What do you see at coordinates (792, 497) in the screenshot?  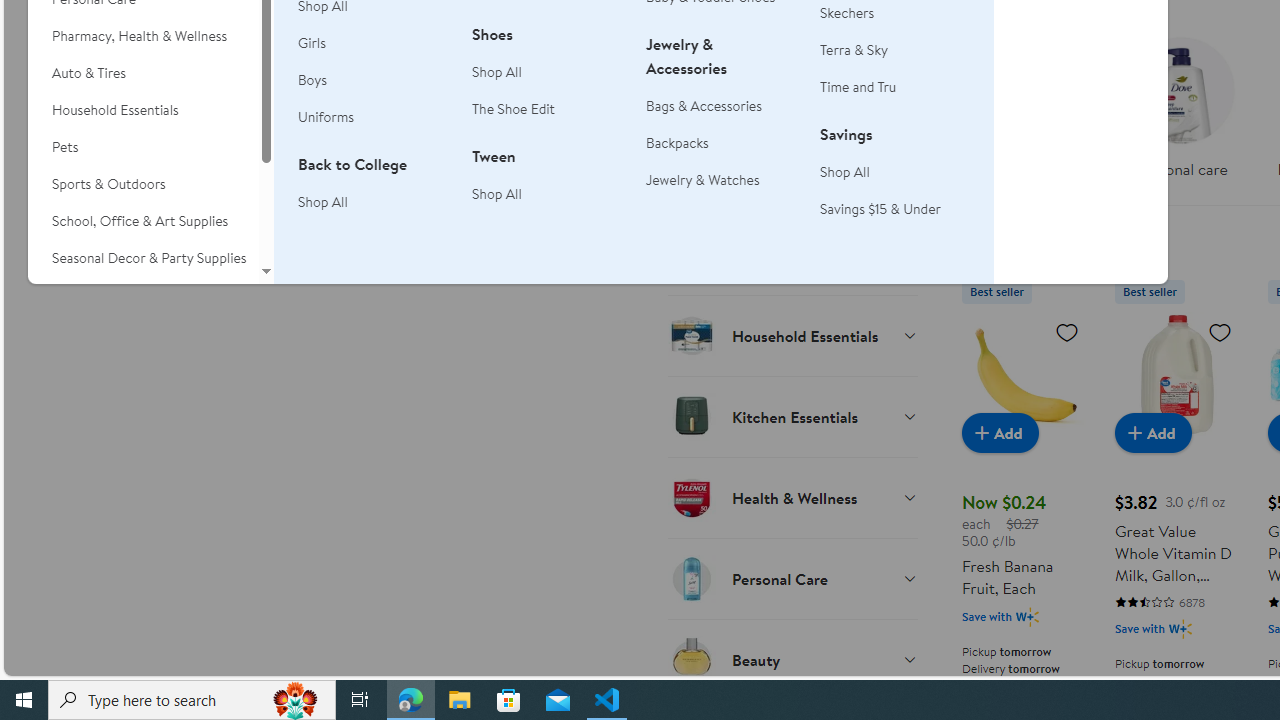 I see `Health & Wellness` at bounding box center [792, 497].